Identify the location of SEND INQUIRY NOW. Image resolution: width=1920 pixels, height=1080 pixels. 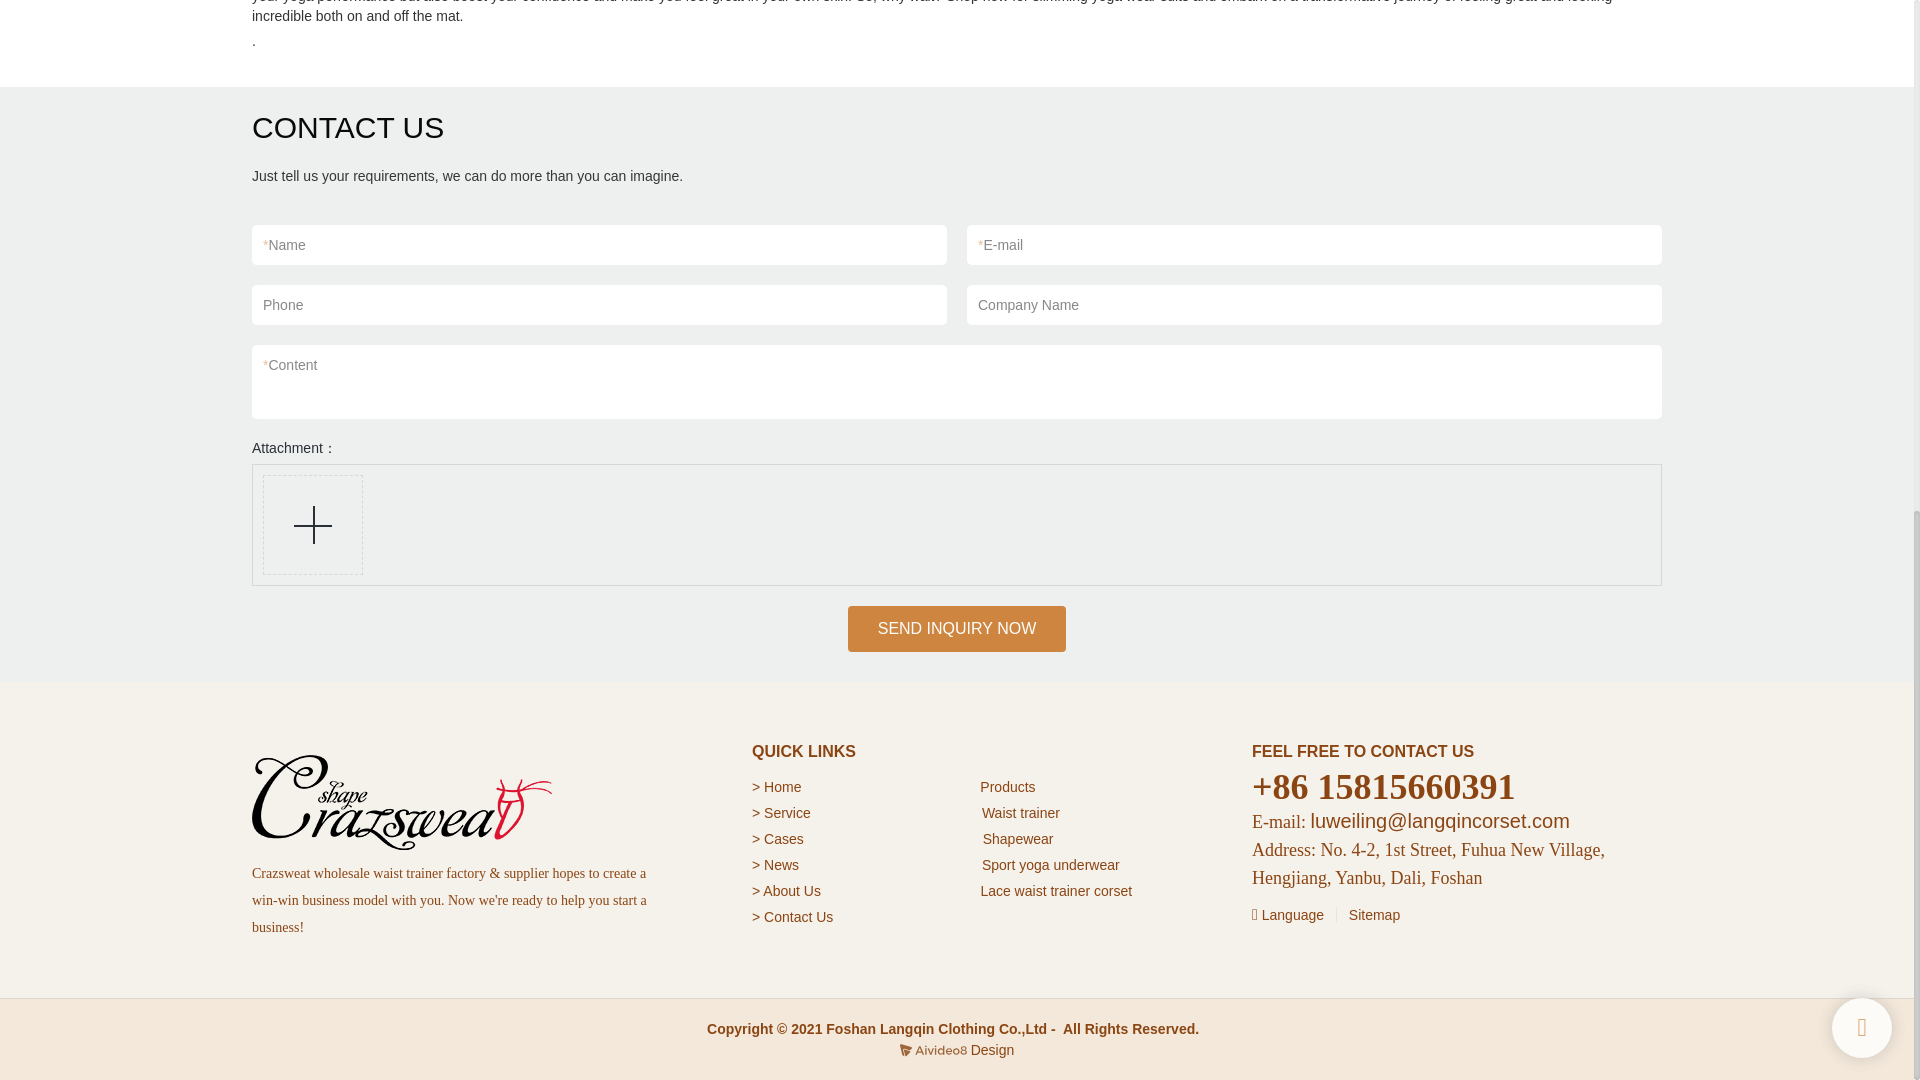
(958, 628).